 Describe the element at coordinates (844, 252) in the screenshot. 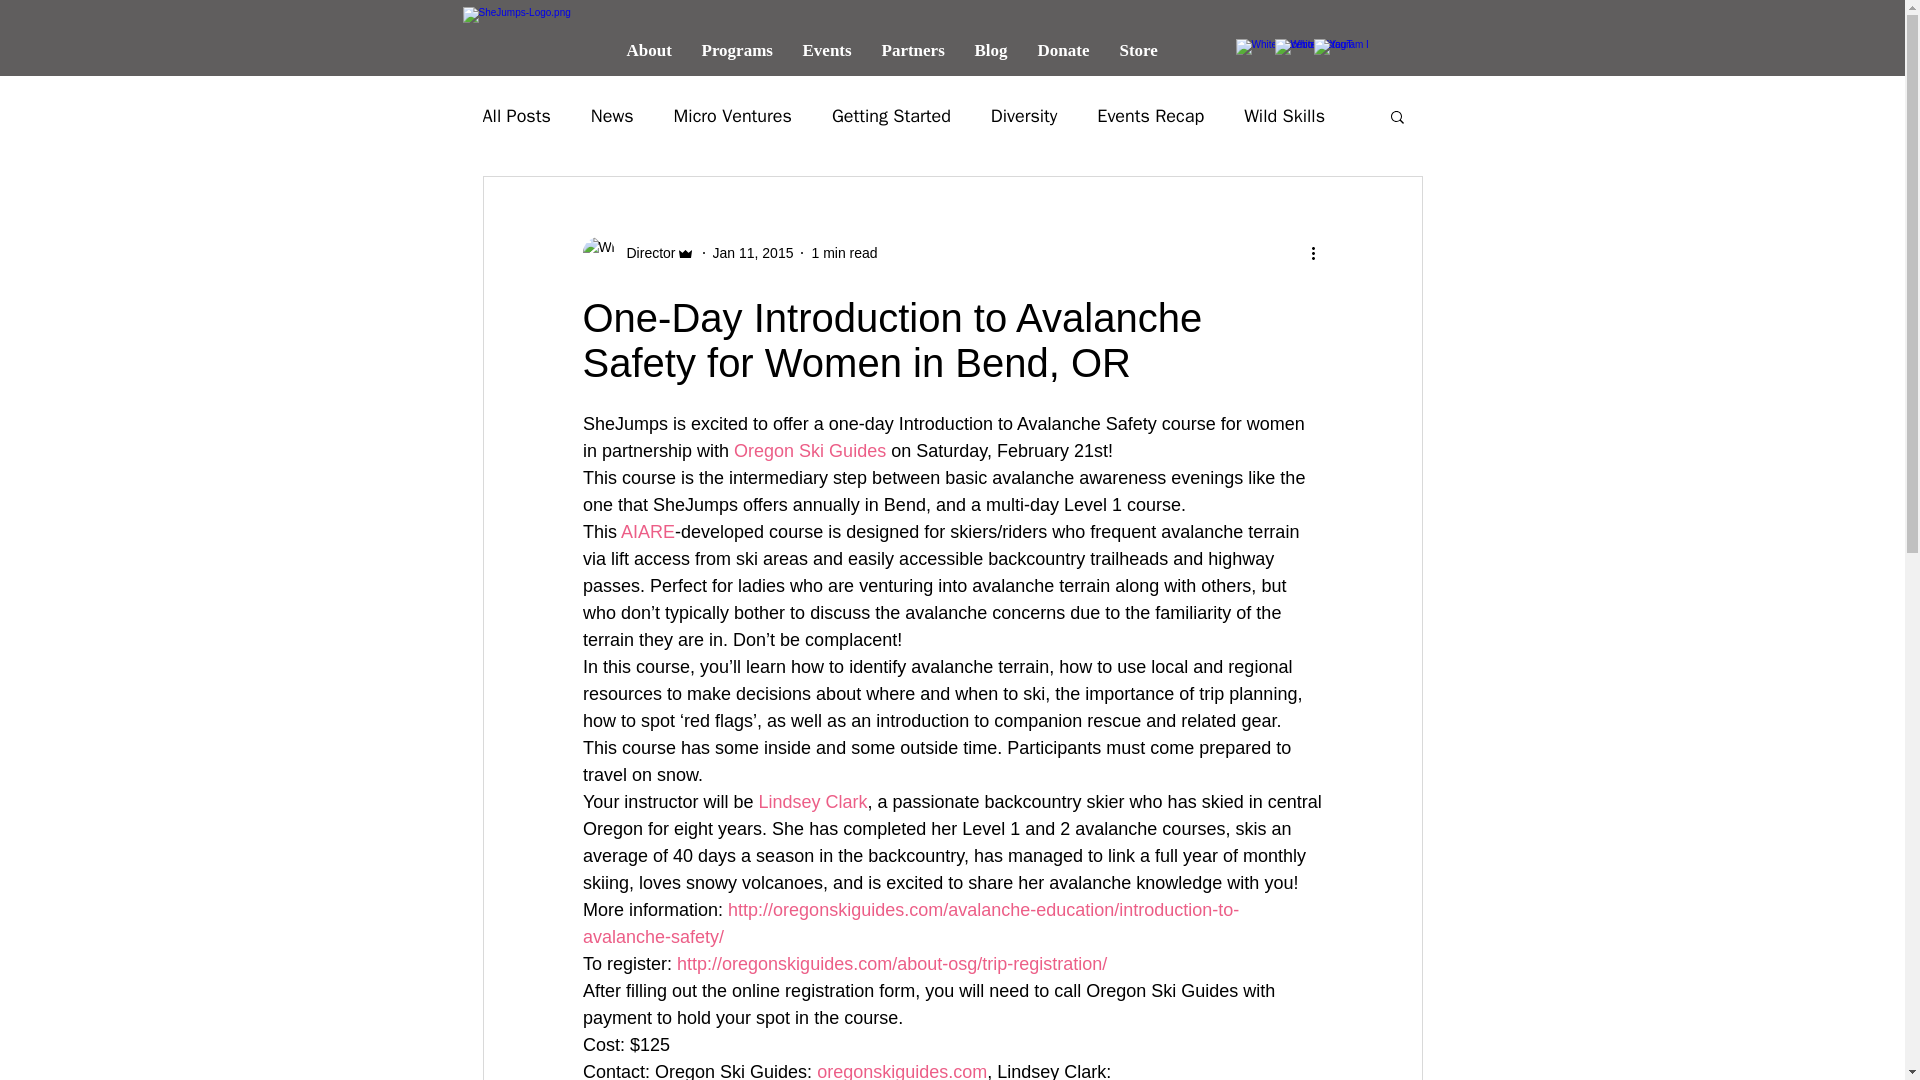

I see `1 min read` at that location.